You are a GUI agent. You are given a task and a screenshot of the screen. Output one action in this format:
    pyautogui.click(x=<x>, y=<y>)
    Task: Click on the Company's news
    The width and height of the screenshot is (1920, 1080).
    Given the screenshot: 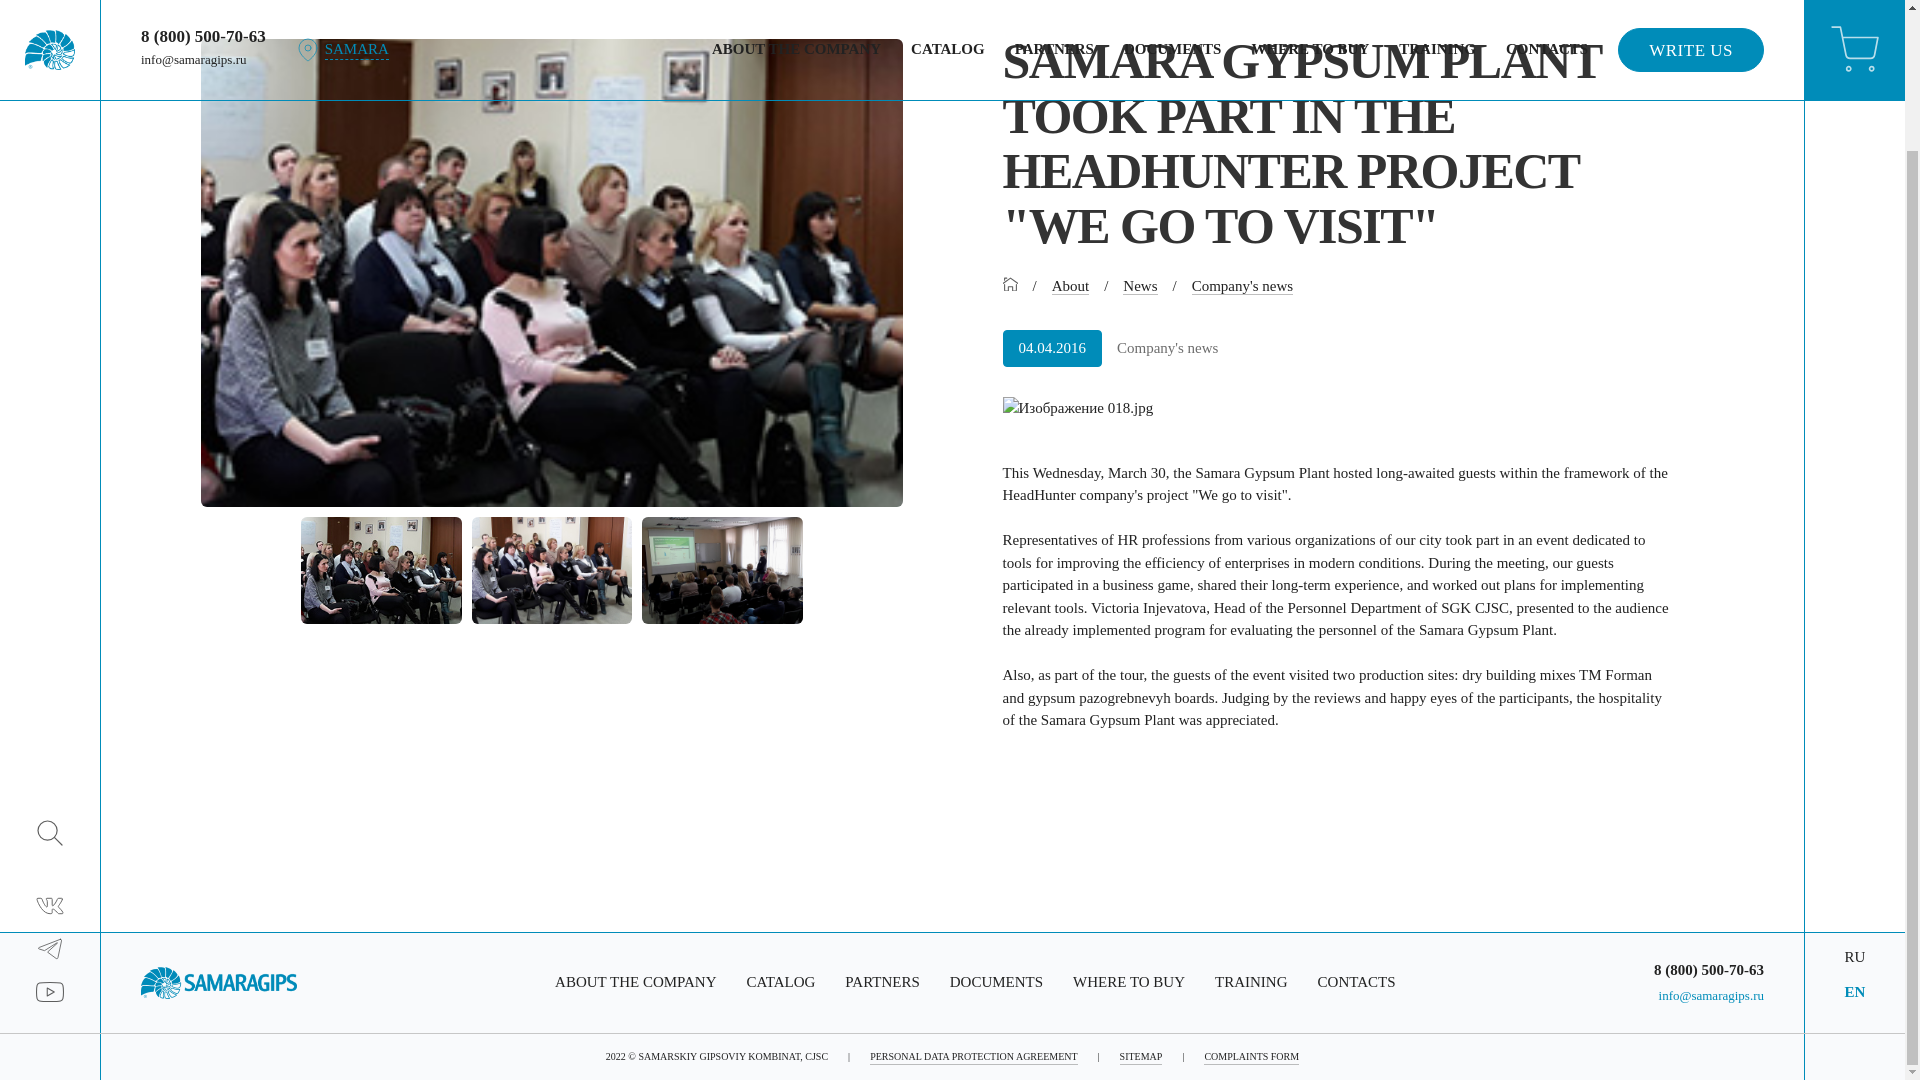 What is the action you would take?
    pyautogui.click(x=1242, y=286)
    